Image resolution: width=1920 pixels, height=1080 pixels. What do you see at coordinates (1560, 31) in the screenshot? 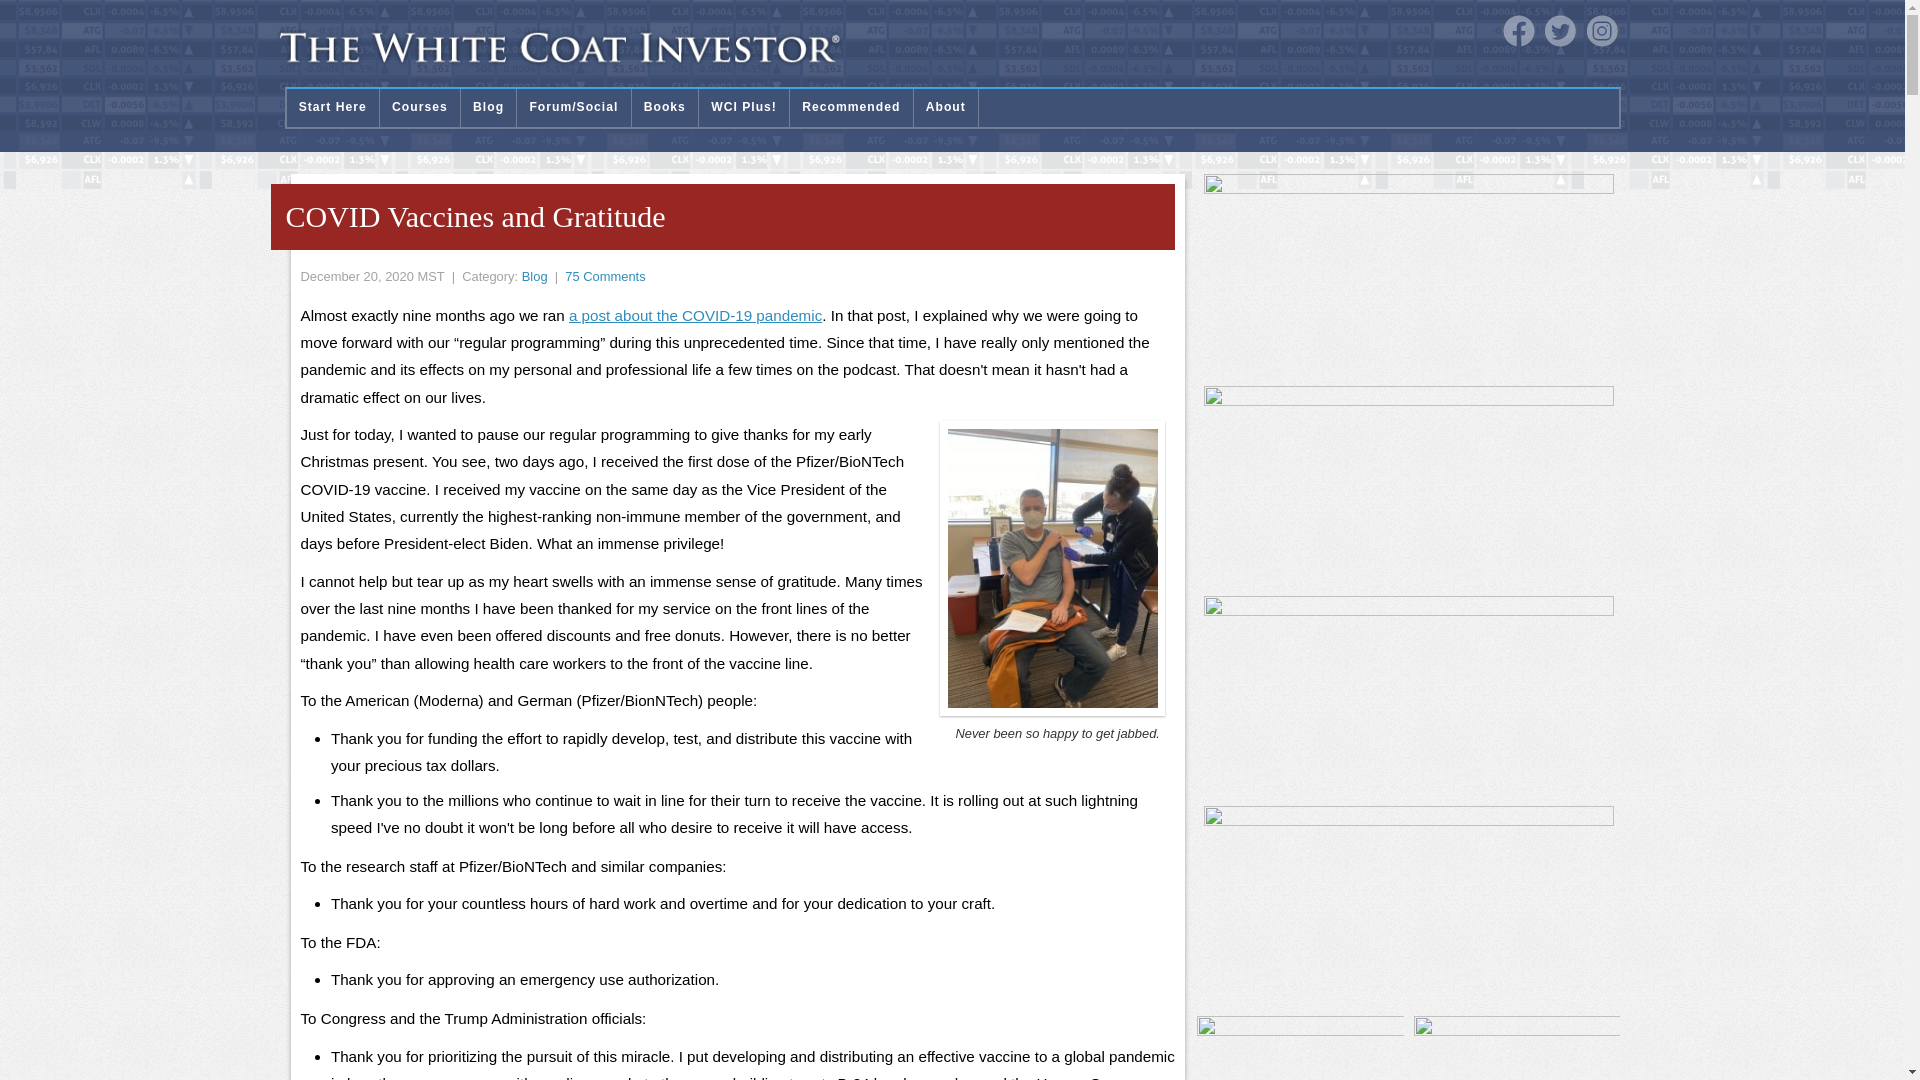
I see `Twitter` at bounding box center [1560, 31].